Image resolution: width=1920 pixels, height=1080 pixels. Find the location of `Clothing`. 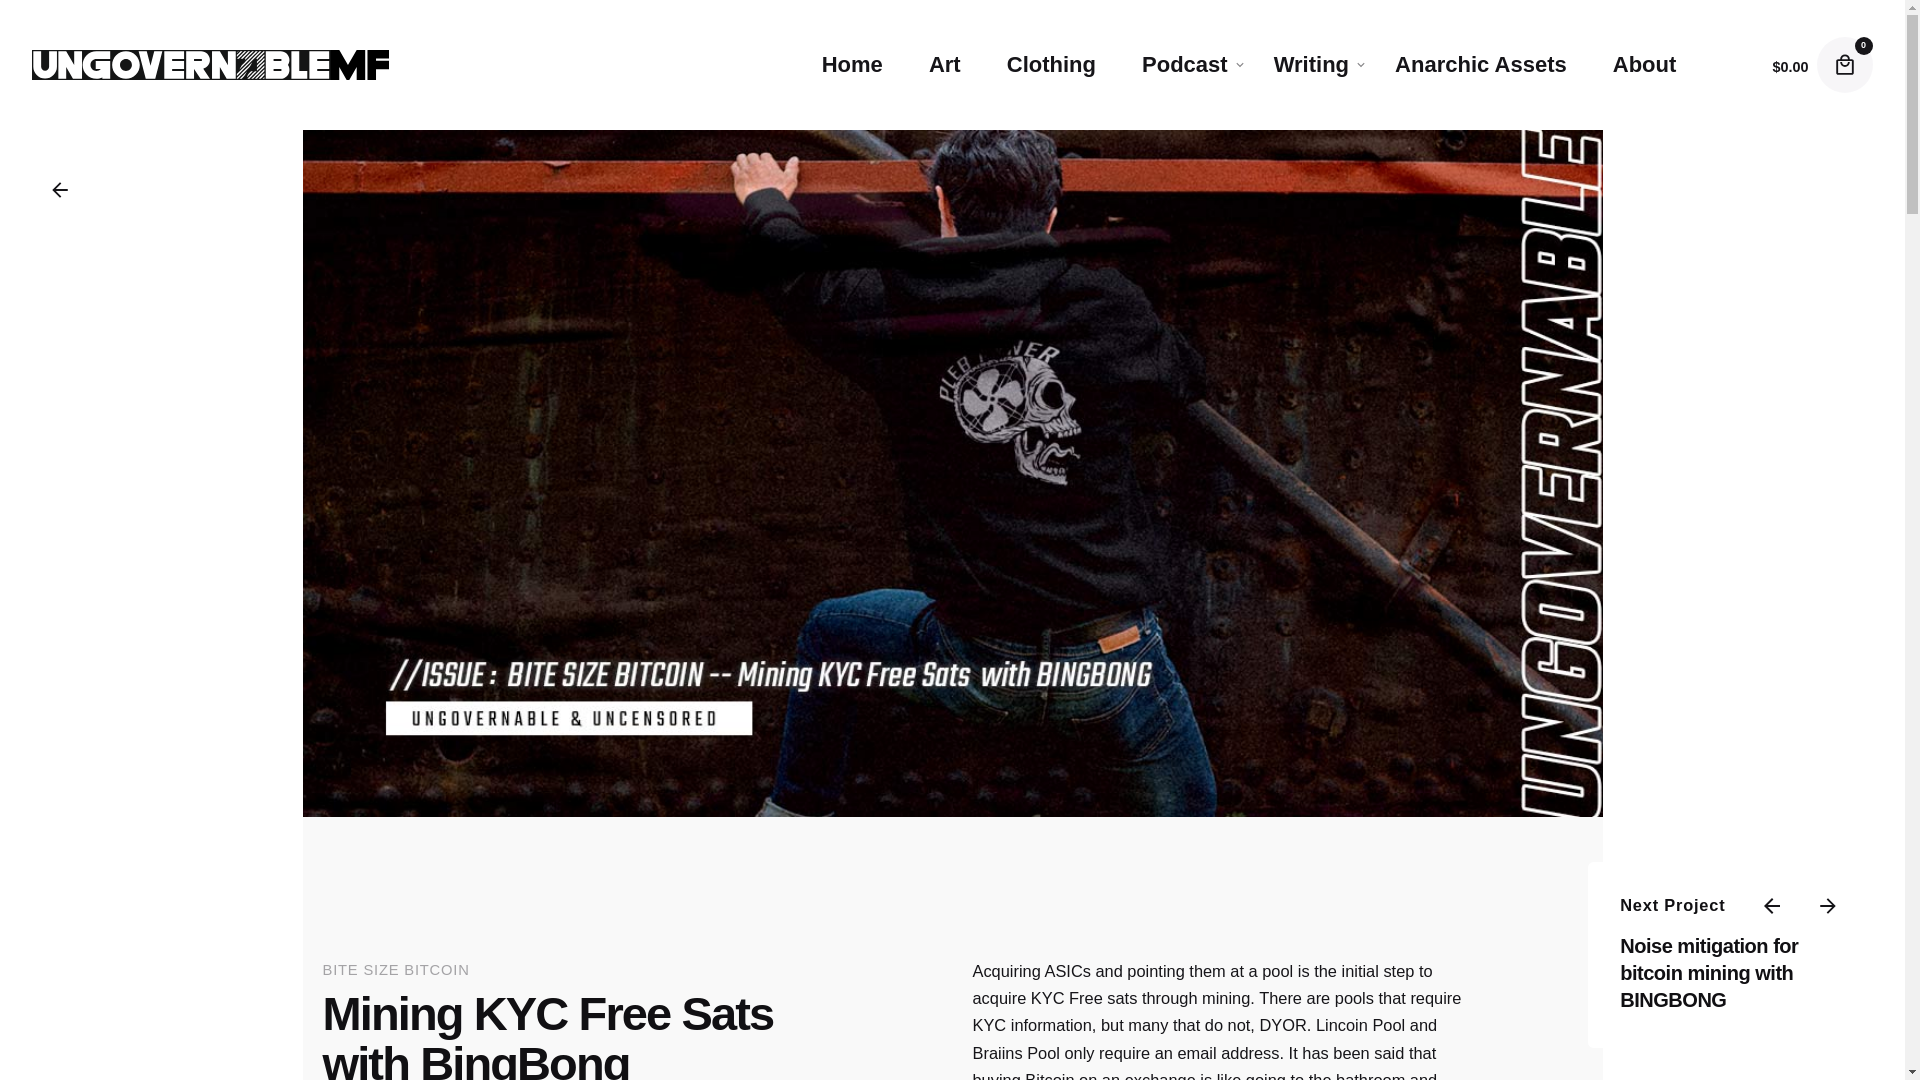

Clothing is located at coordinates (1051, 65).